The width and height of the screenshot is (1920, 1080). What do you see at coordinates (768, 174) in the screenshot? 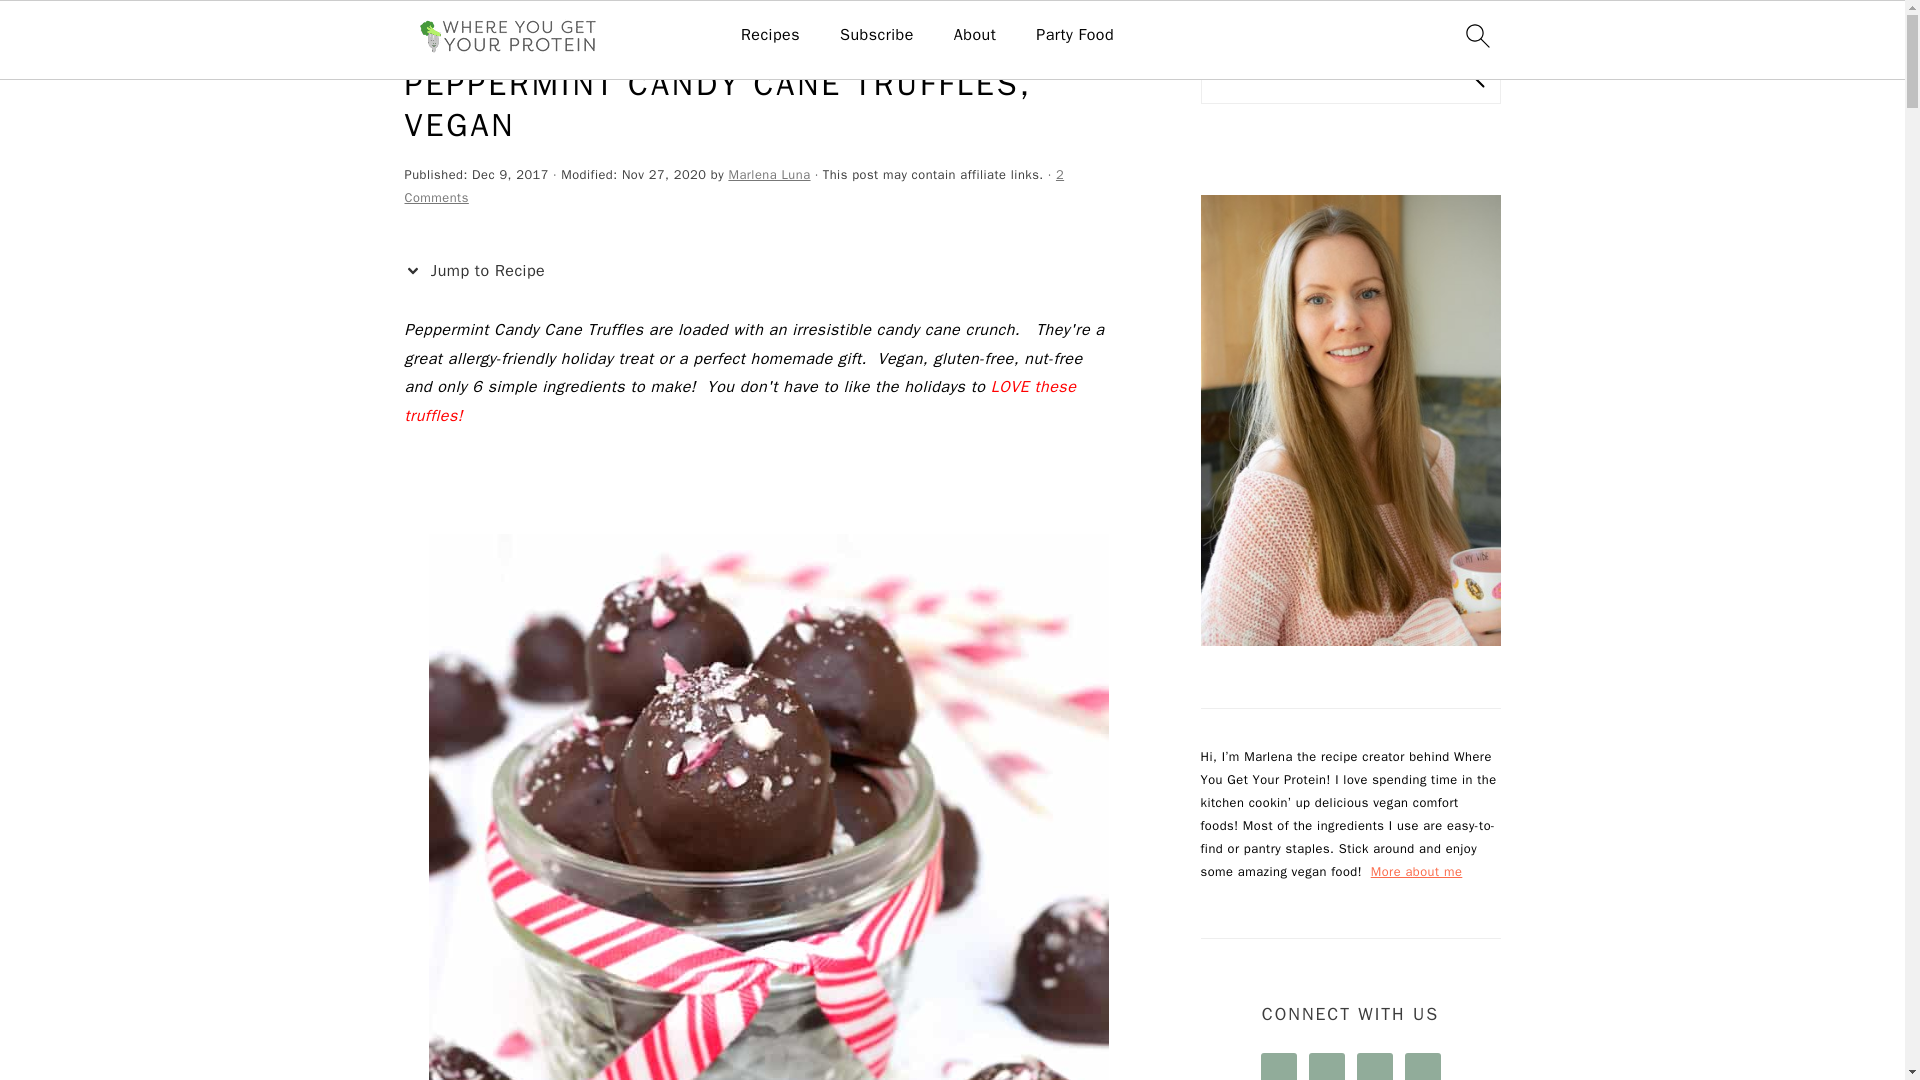
I see `Marlena Luna` at bounding box center [768, 174].